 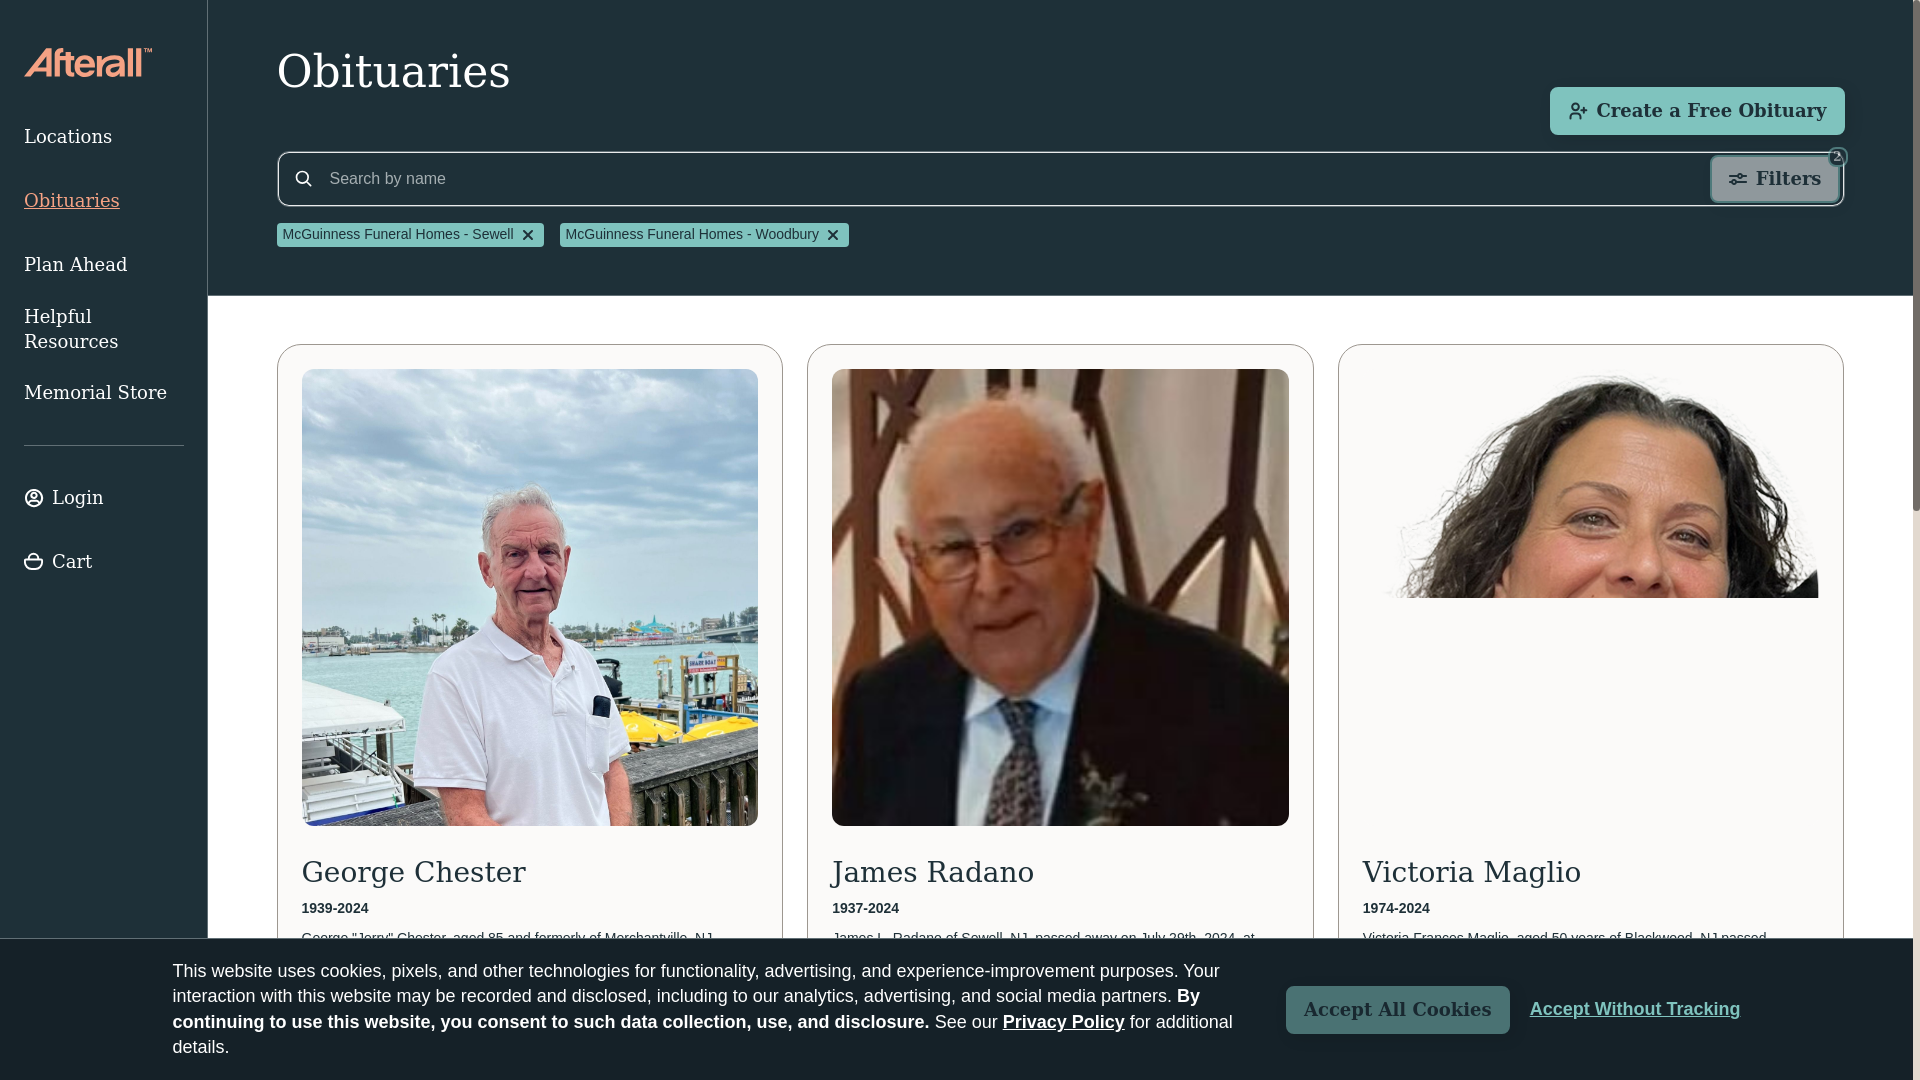 I want to click on Locations, so click(x=104, y=136).